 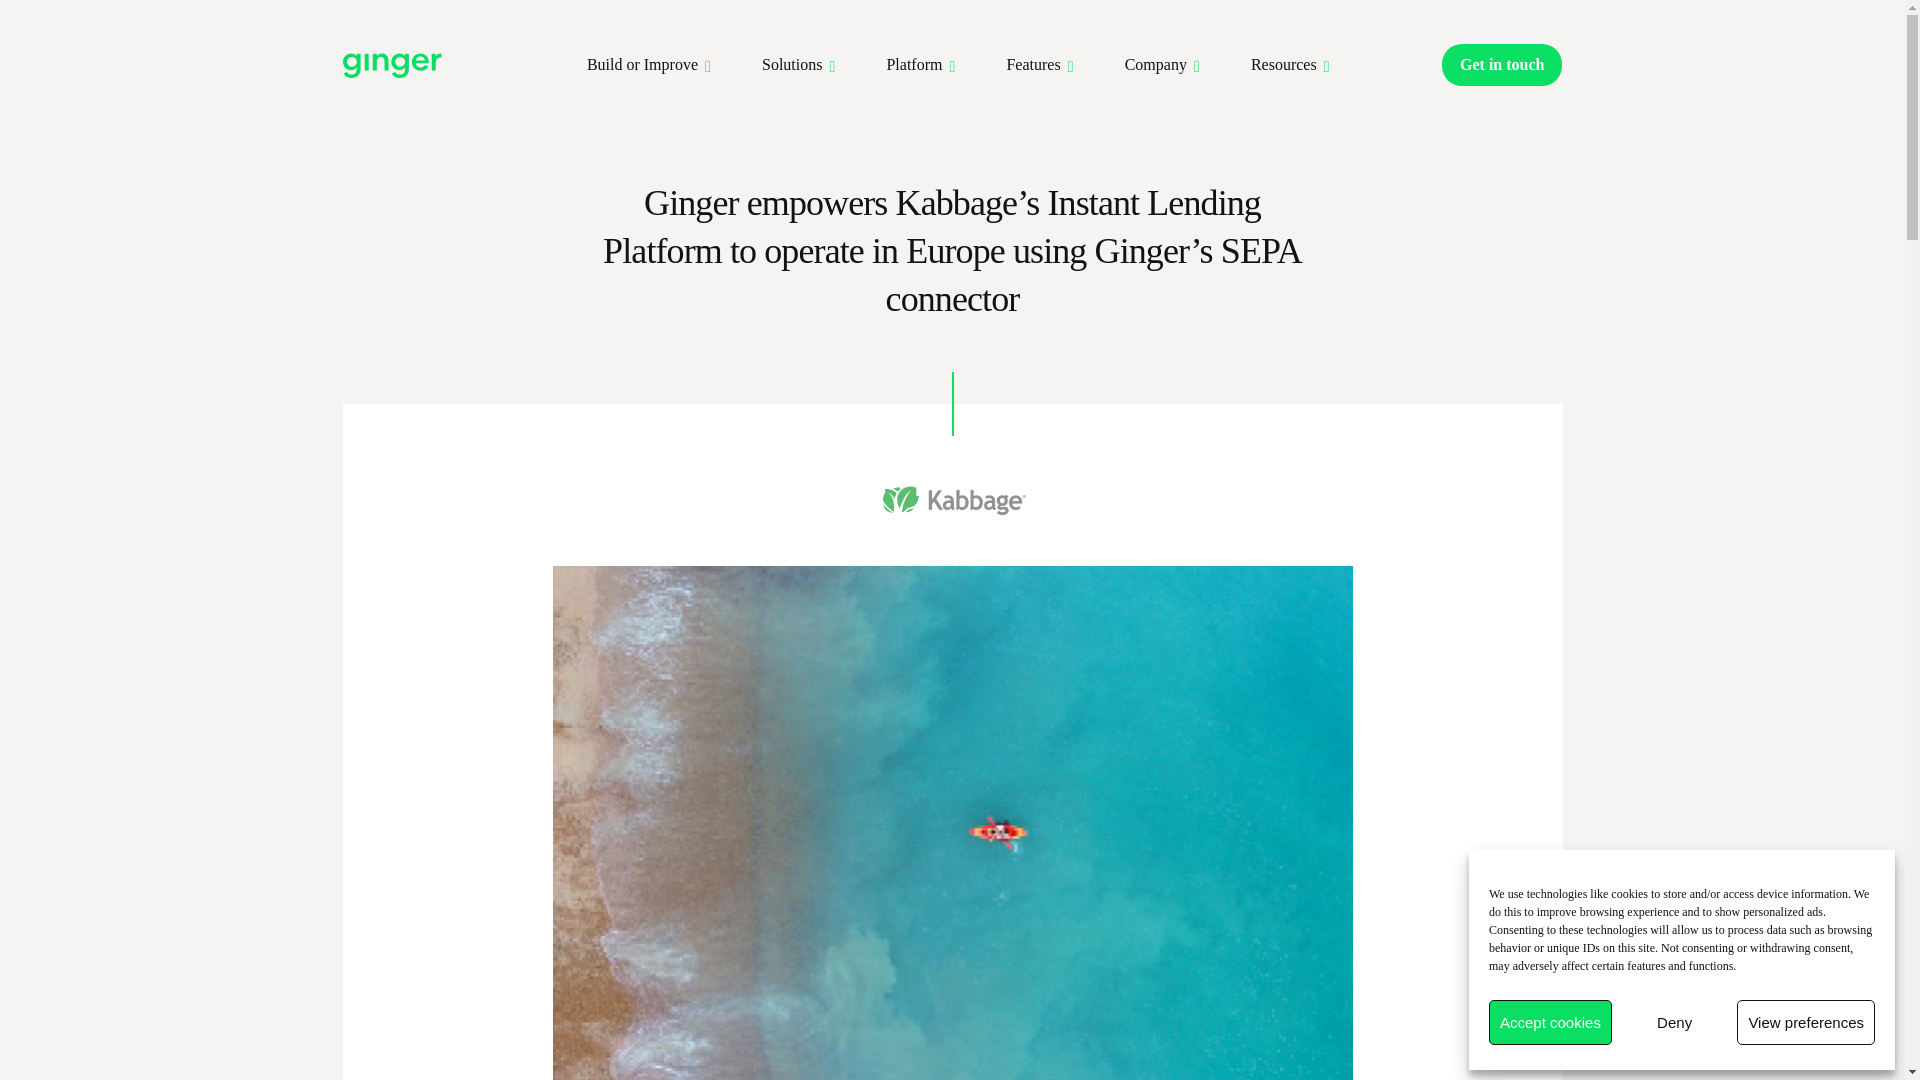 I want to click on Features, so click(x=1032, y=64).